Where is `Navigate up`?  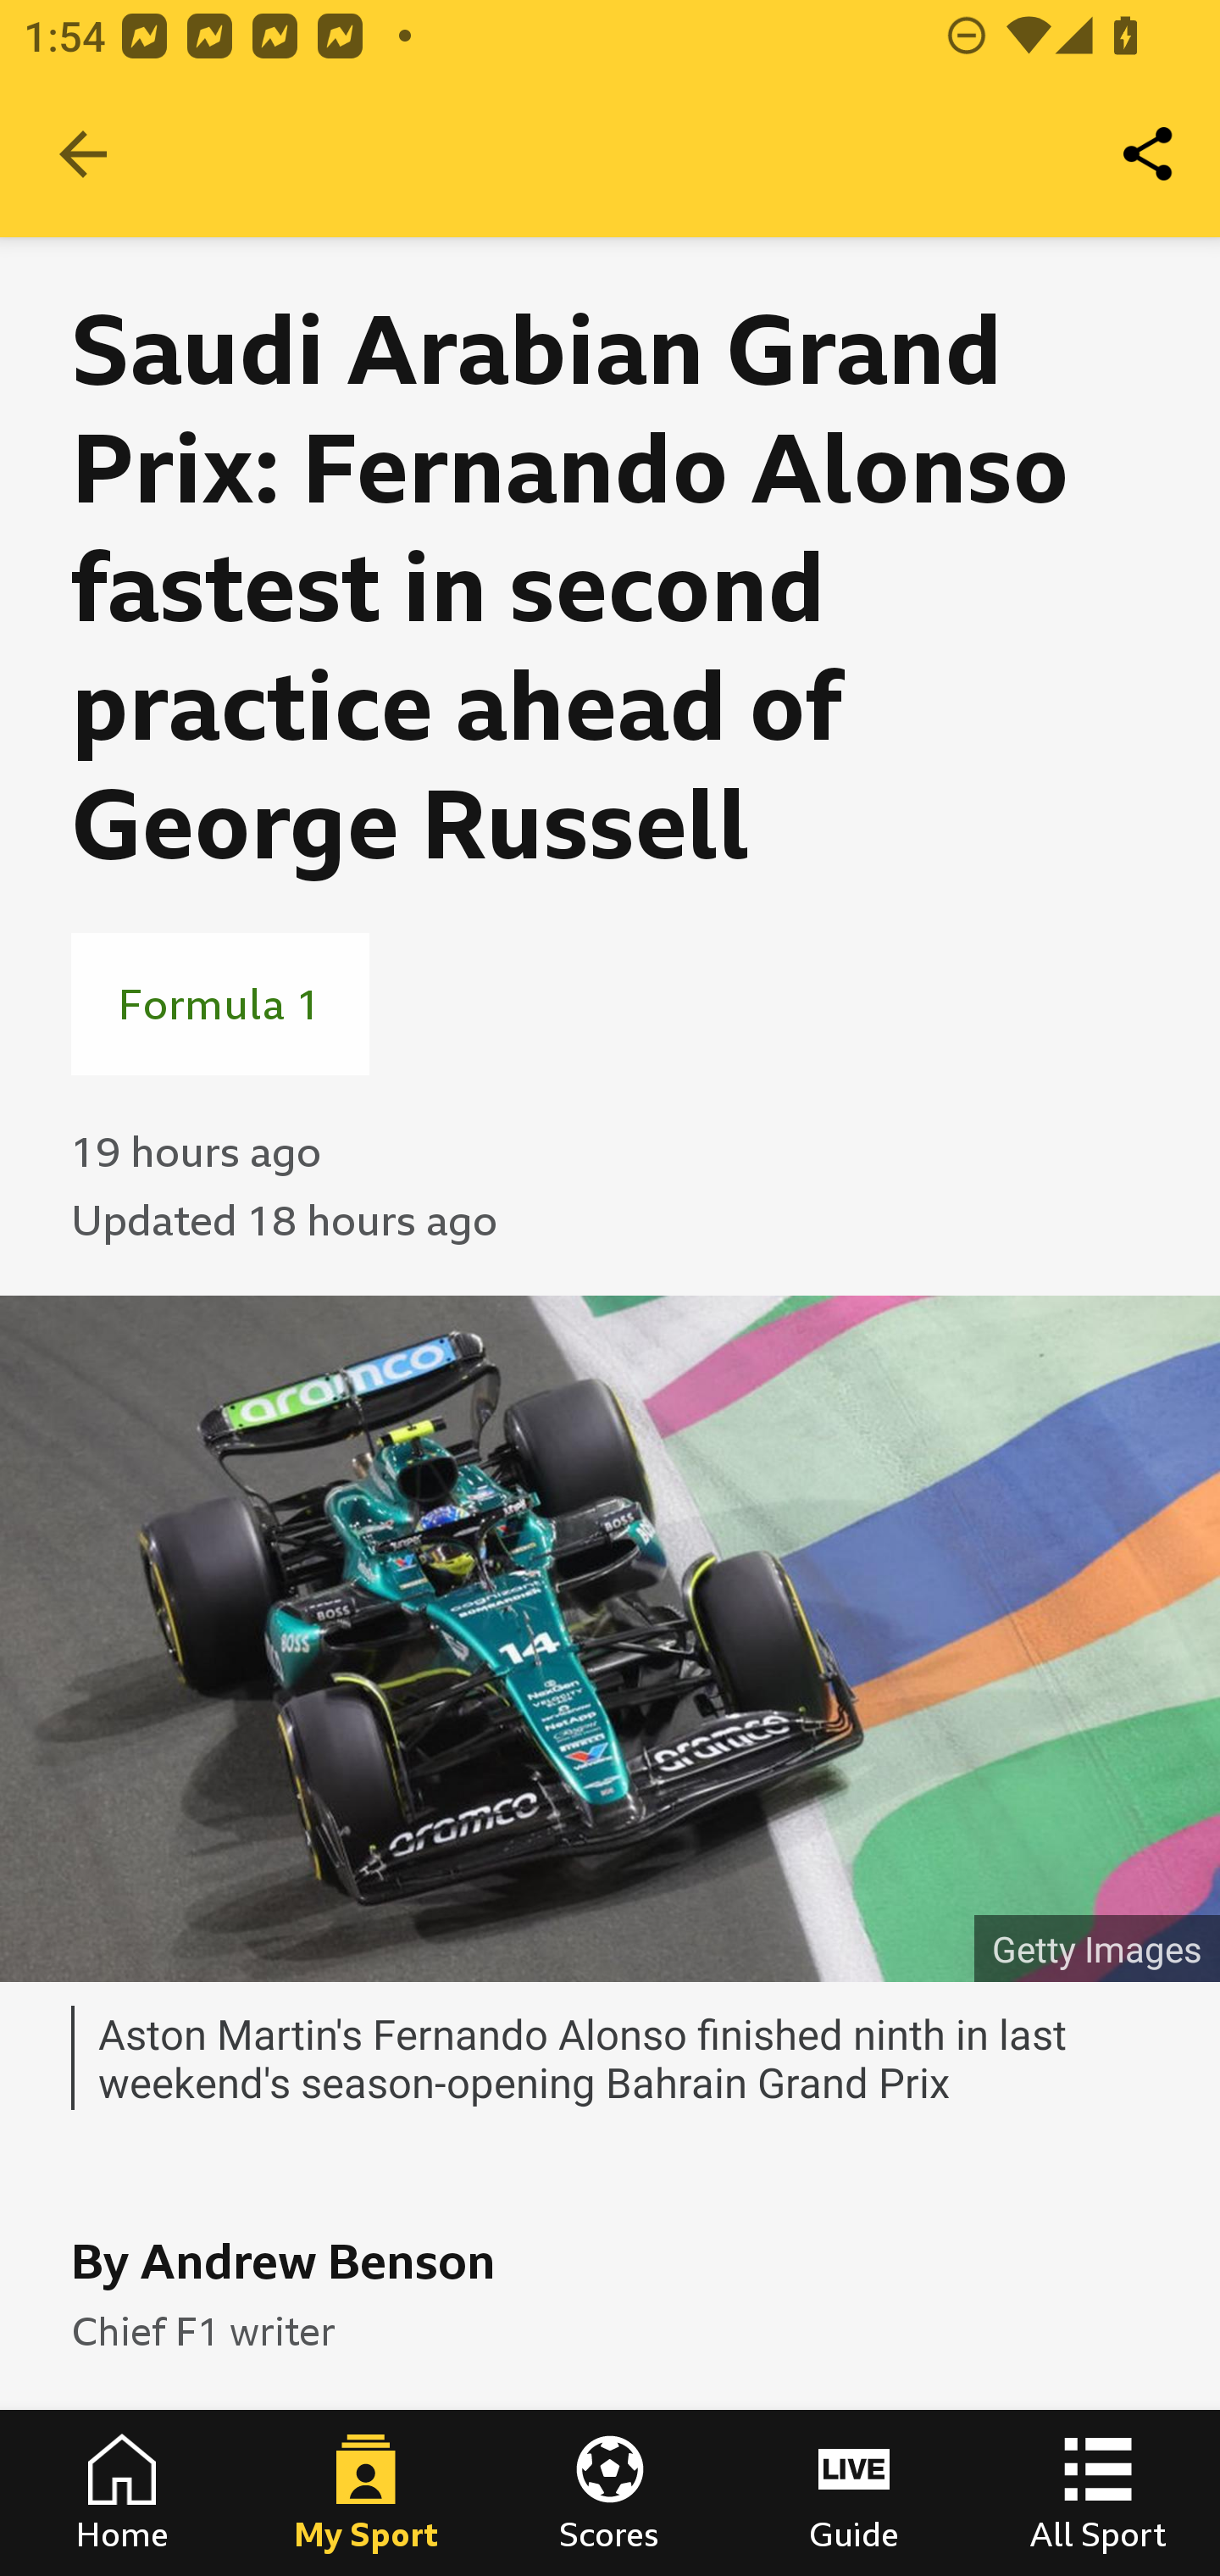
Navigate up is located at coordinates (83, 154).